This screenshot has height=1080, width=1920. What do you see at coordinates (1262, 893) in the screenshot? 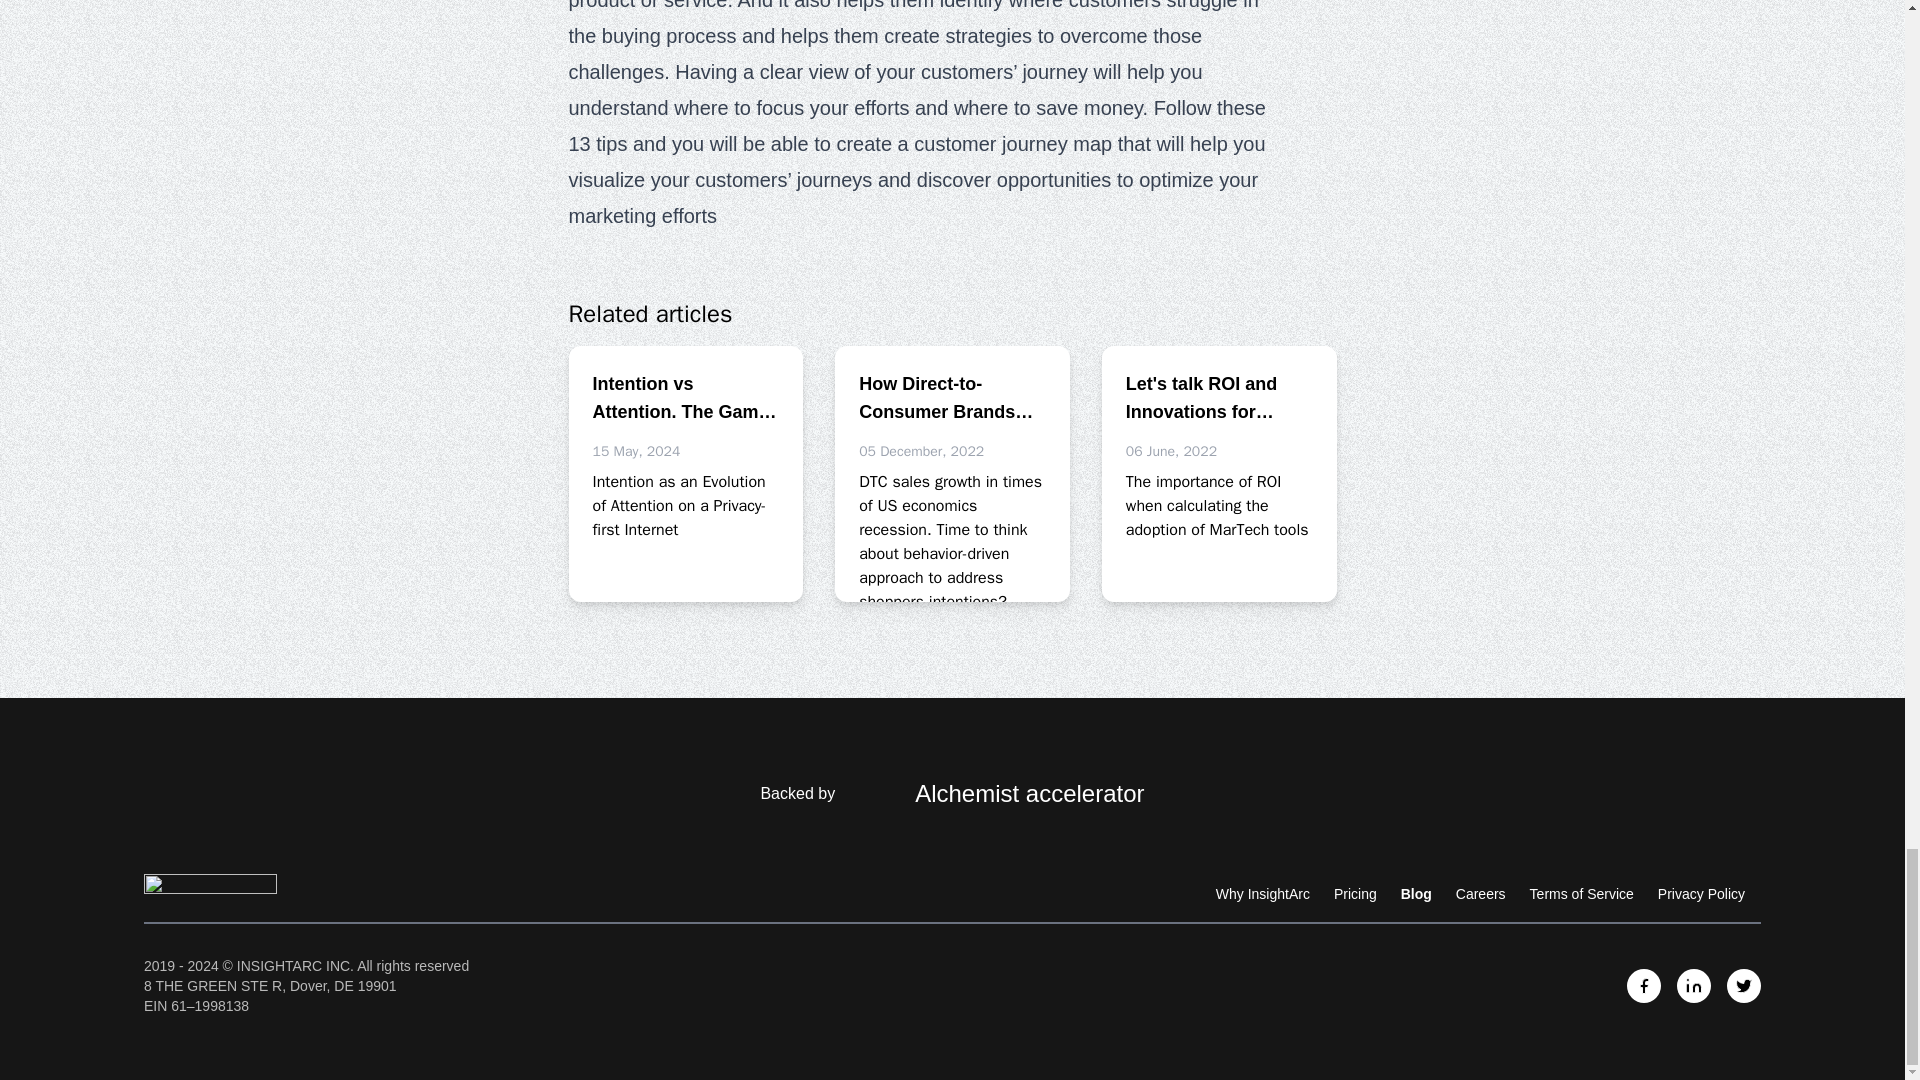
I see `Why InsightArc` at bounding box center [1262, 893].